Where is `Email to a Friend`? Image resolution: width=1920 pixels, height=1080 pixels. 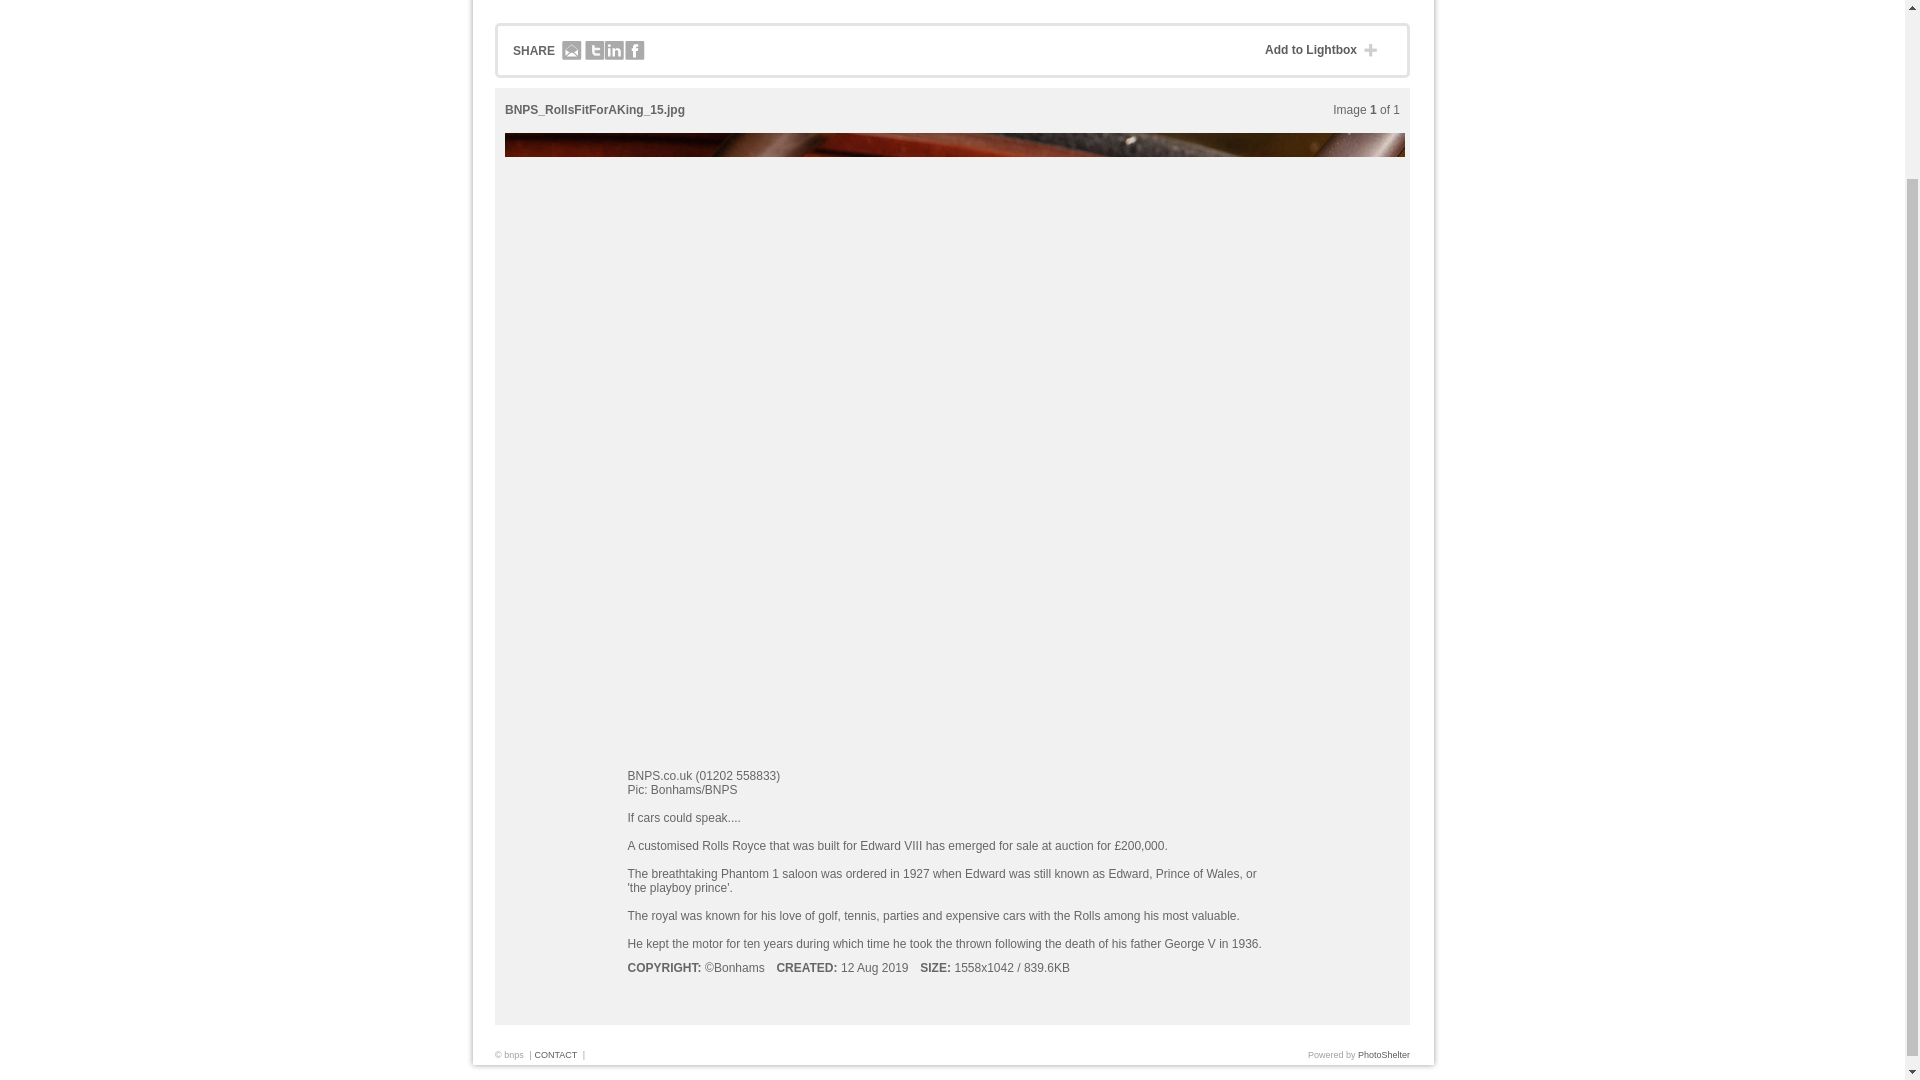
Email to a Friend is located at coordinates (572, 51).